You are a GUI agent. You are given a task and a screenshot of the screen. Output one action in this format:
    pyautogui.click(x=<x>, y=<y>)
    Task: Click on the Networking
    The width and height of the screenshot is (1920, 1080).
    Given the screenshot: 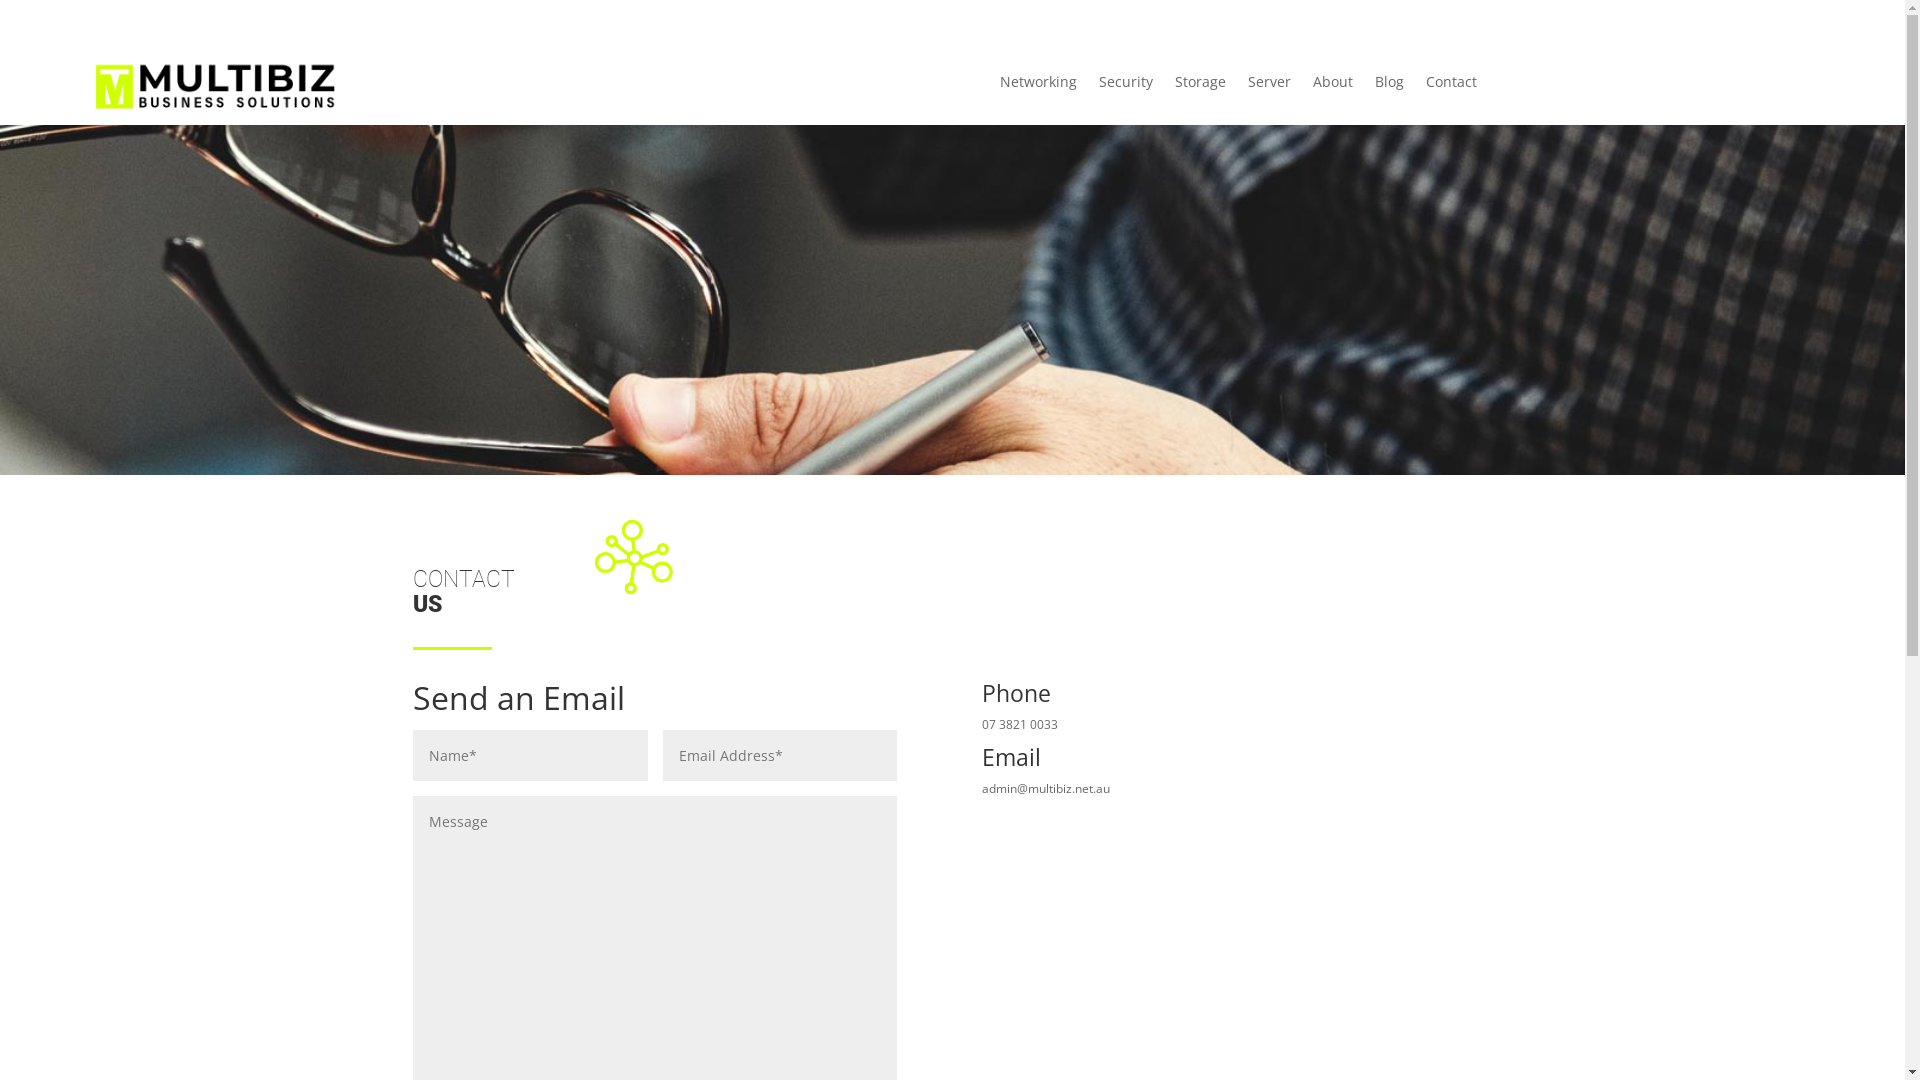 What is the action you would take?
    pyautogui.click(x=1038, y=86)
    